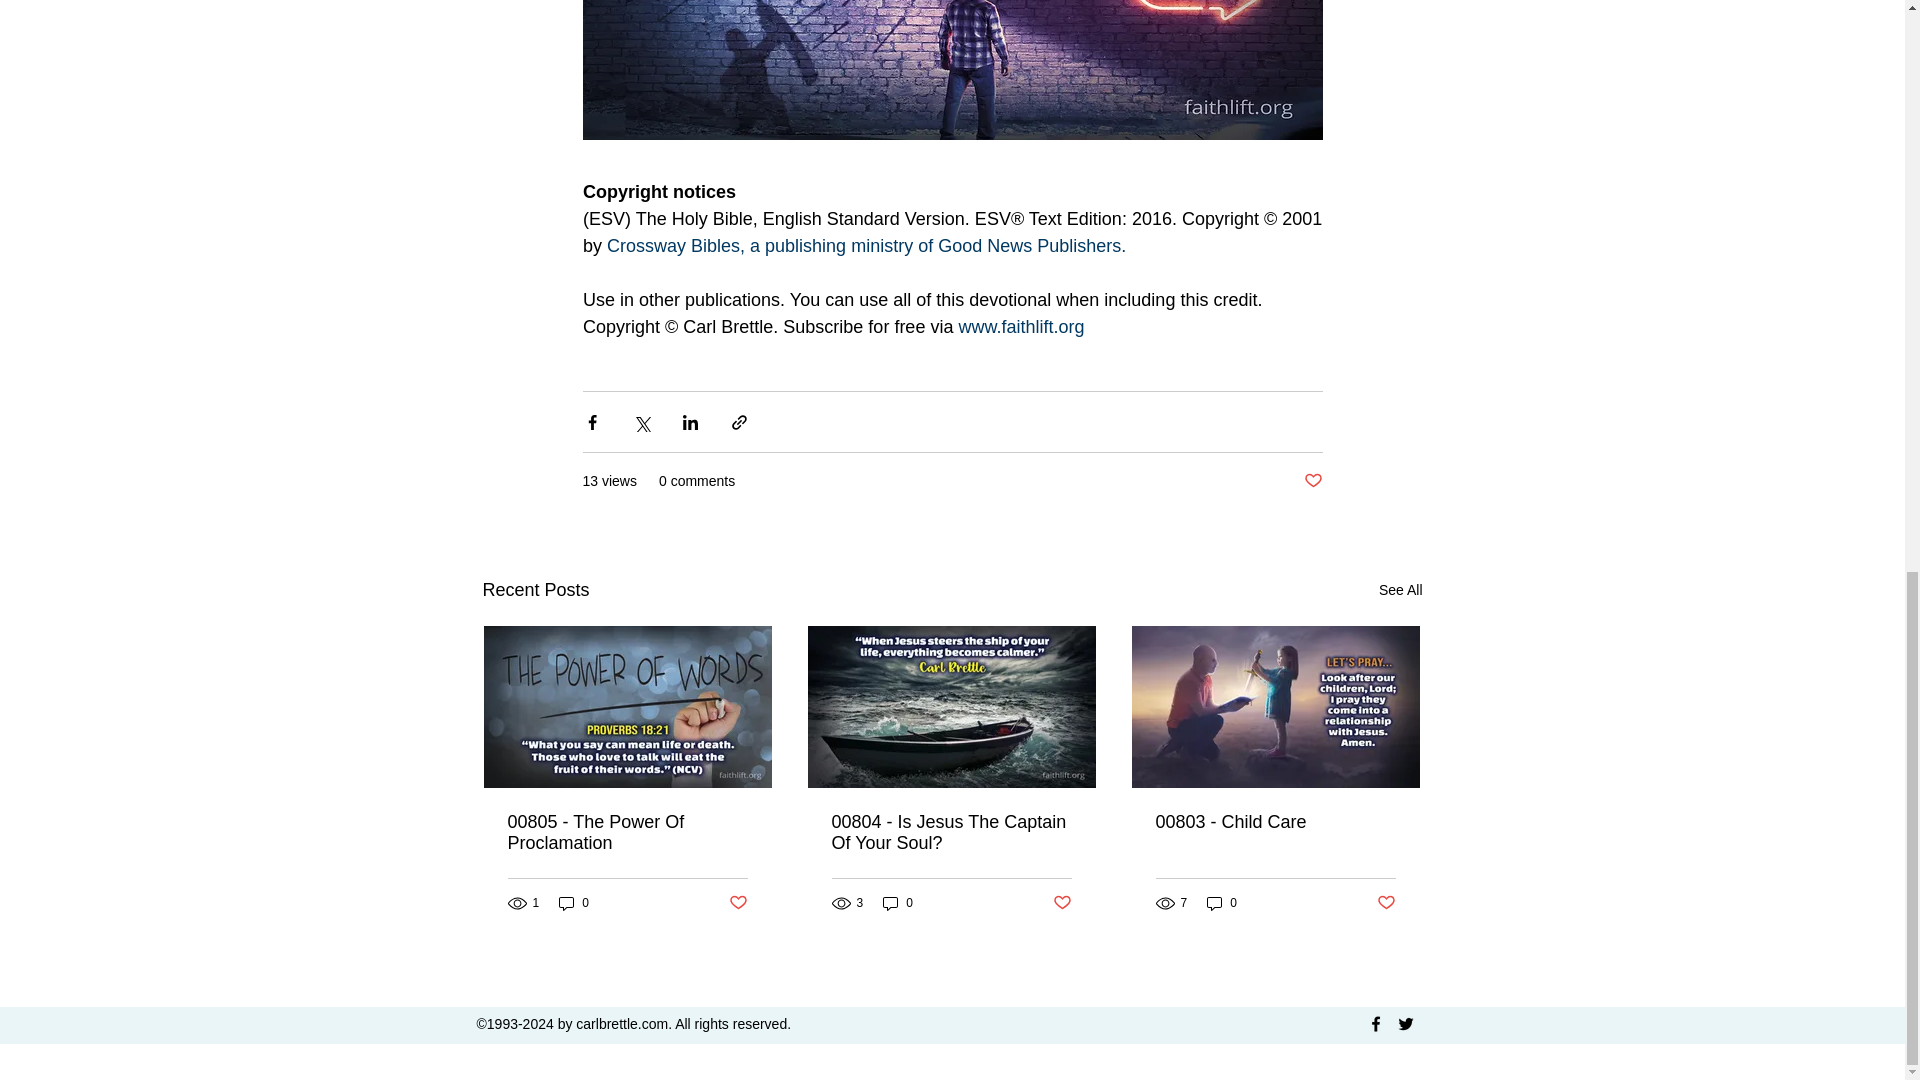 This screenshot has height=1080, width=1920. I want to click on 0, so click(898, 903).